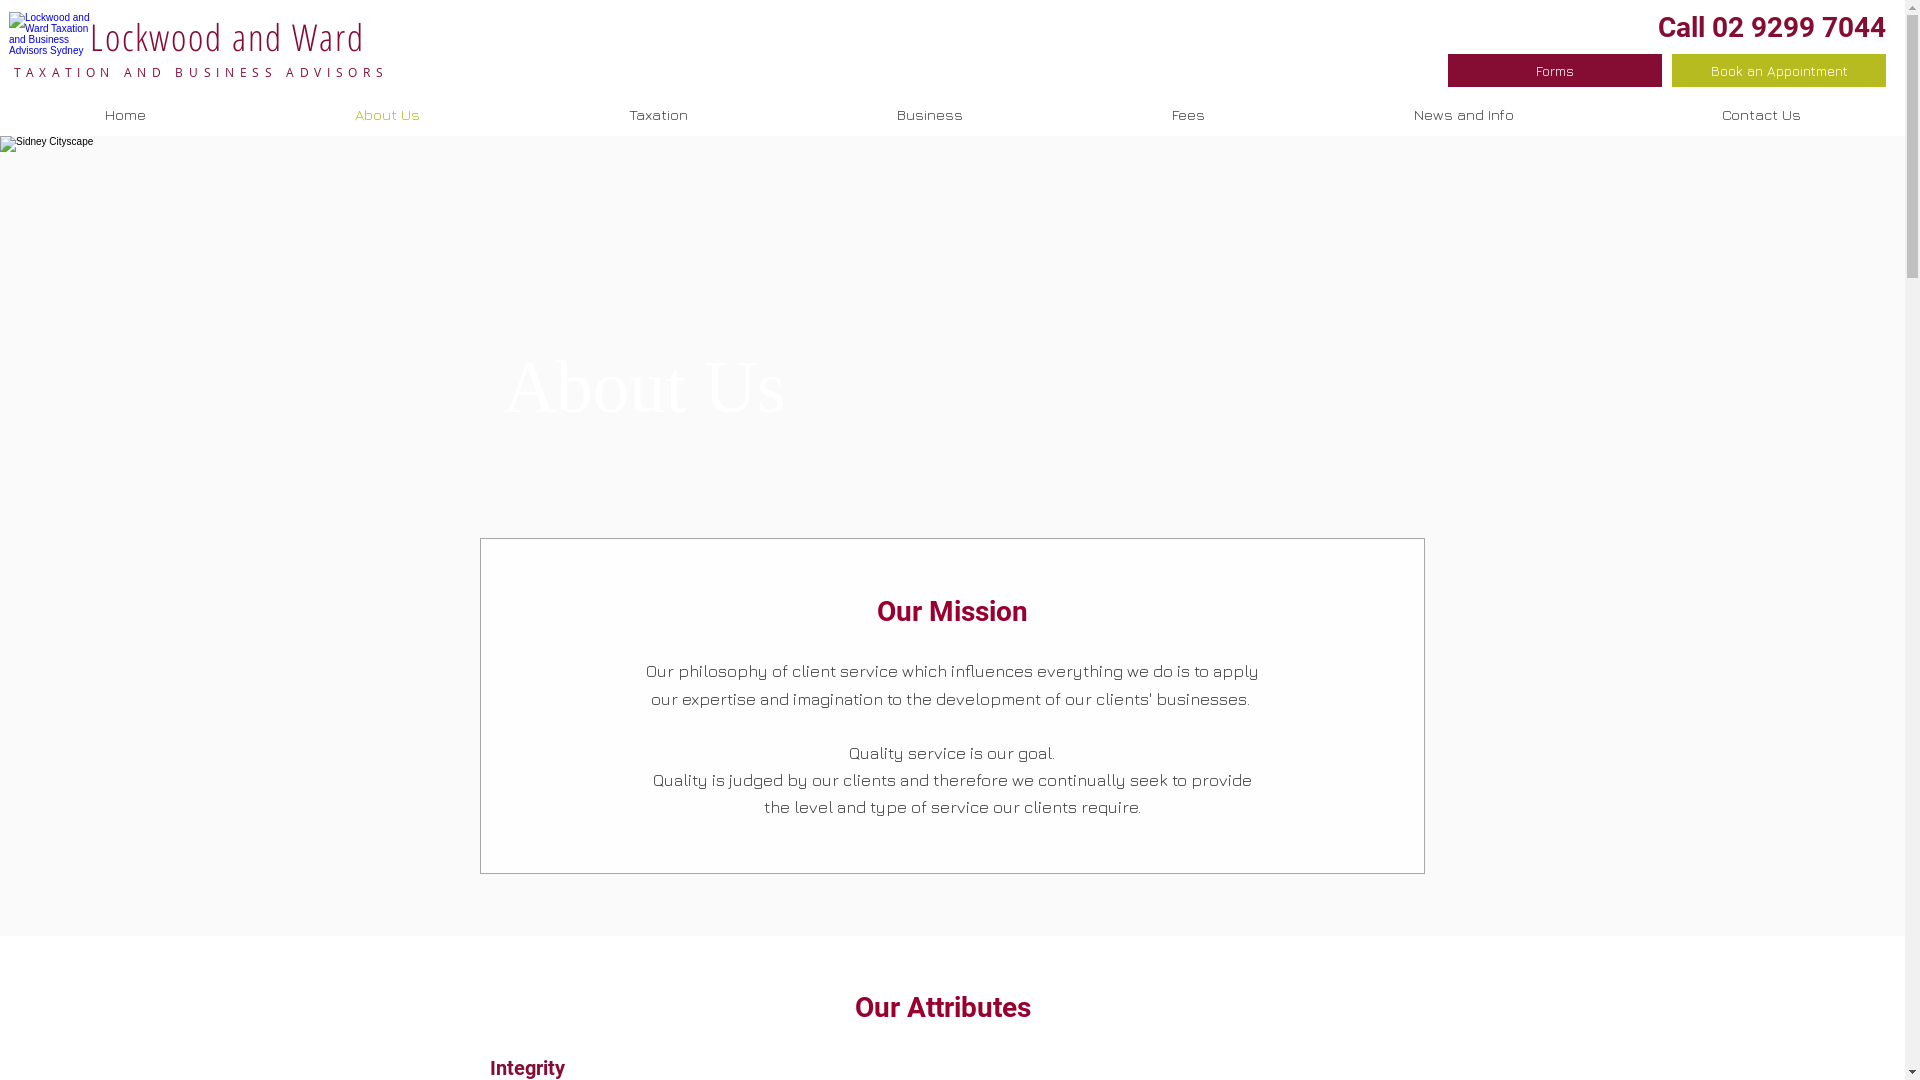 This screenshot has width=1920, height=1080. I want to click on Contact Us, so click(1762, 115).